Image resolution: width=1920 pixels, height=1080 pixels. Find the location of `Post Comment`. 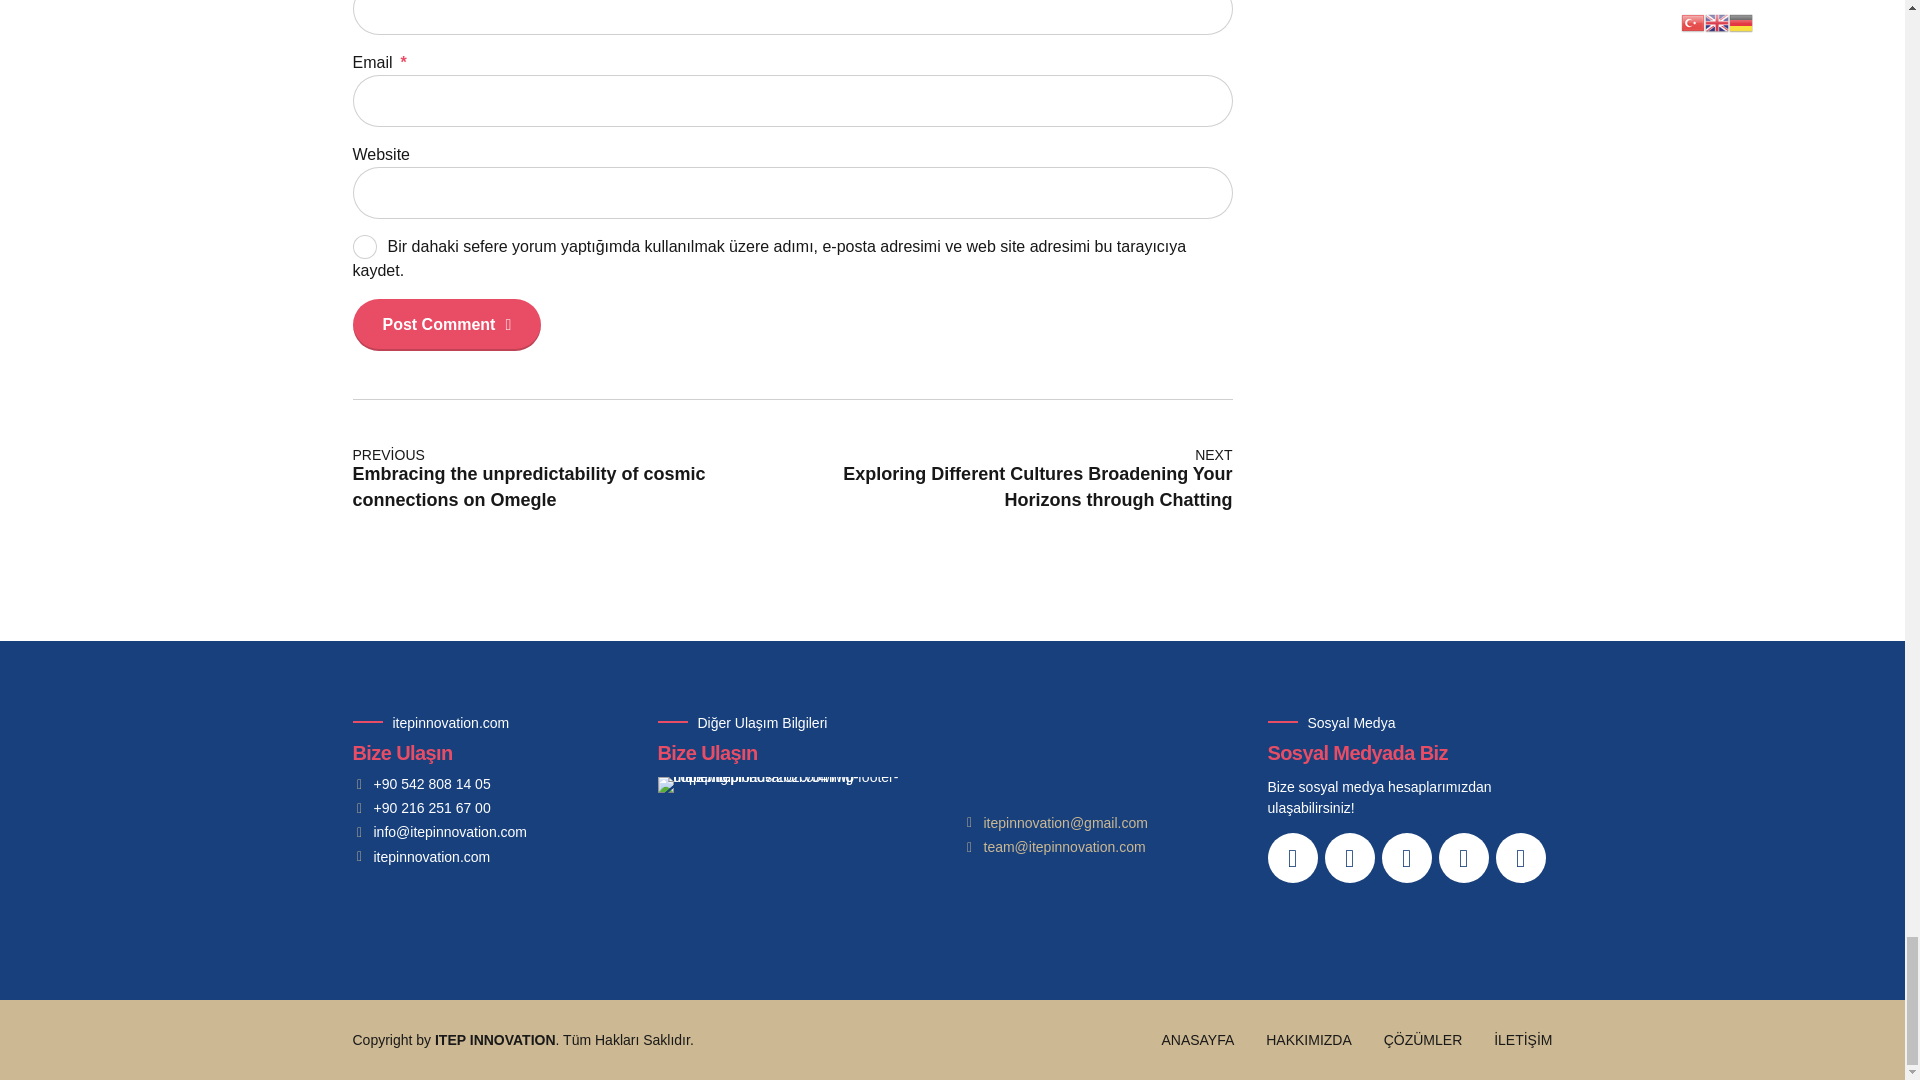

Post Comment is located at coordinates (446, 325).